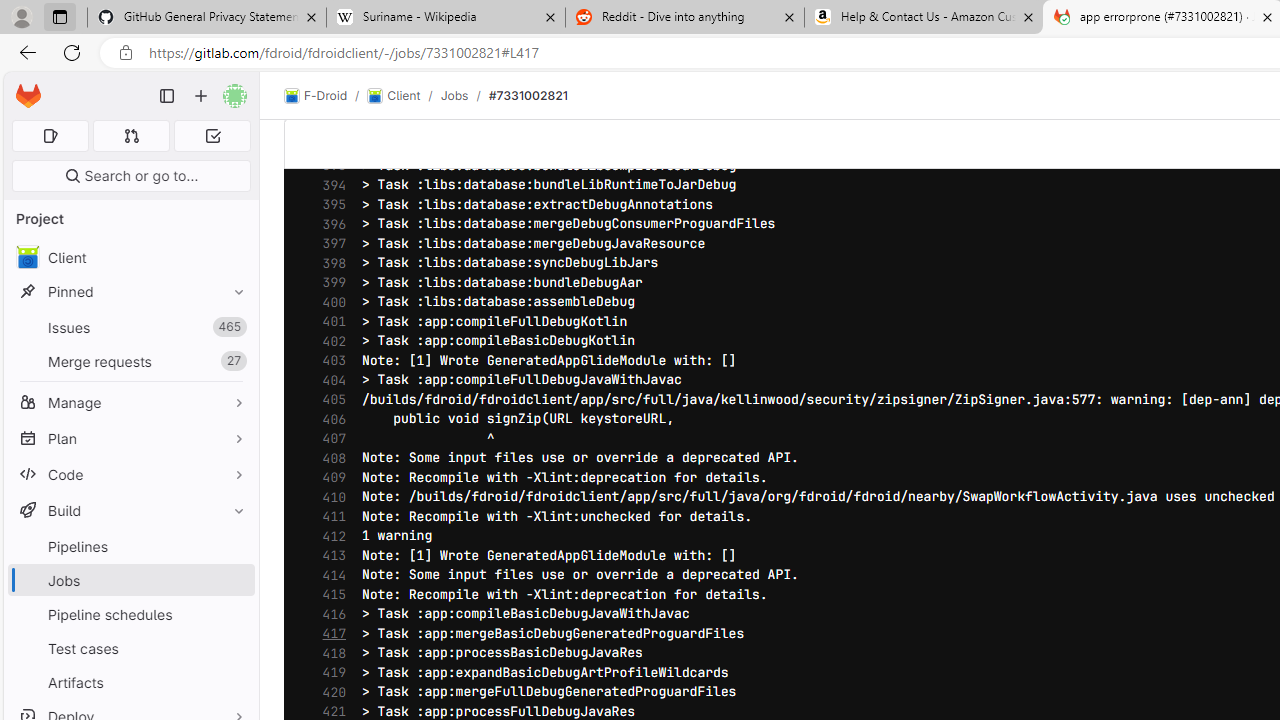 The image size is (1280, 720). Describe the element at coordinates (132, 136) in the screenshot. I see `Merge requests 0` at that location.